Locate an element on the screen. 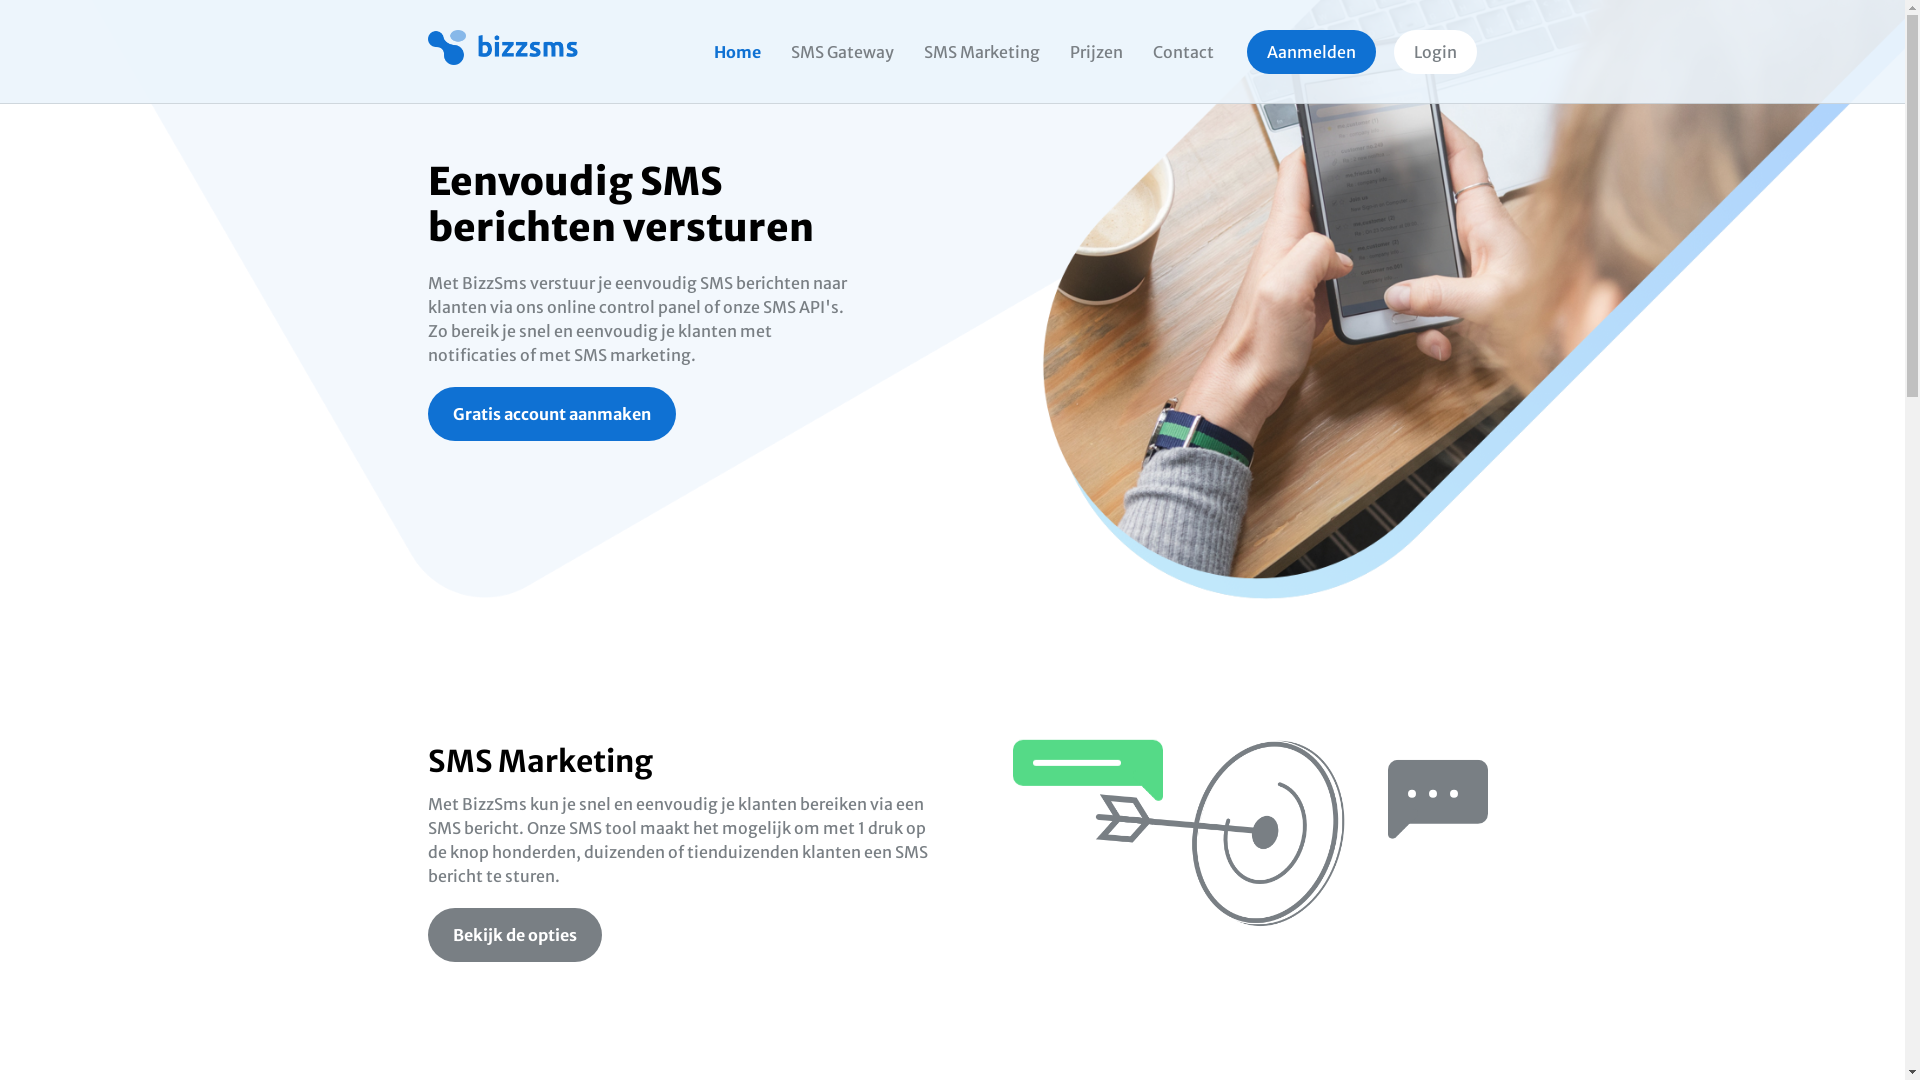  Prijzen is located at coordinates (1096, 52).